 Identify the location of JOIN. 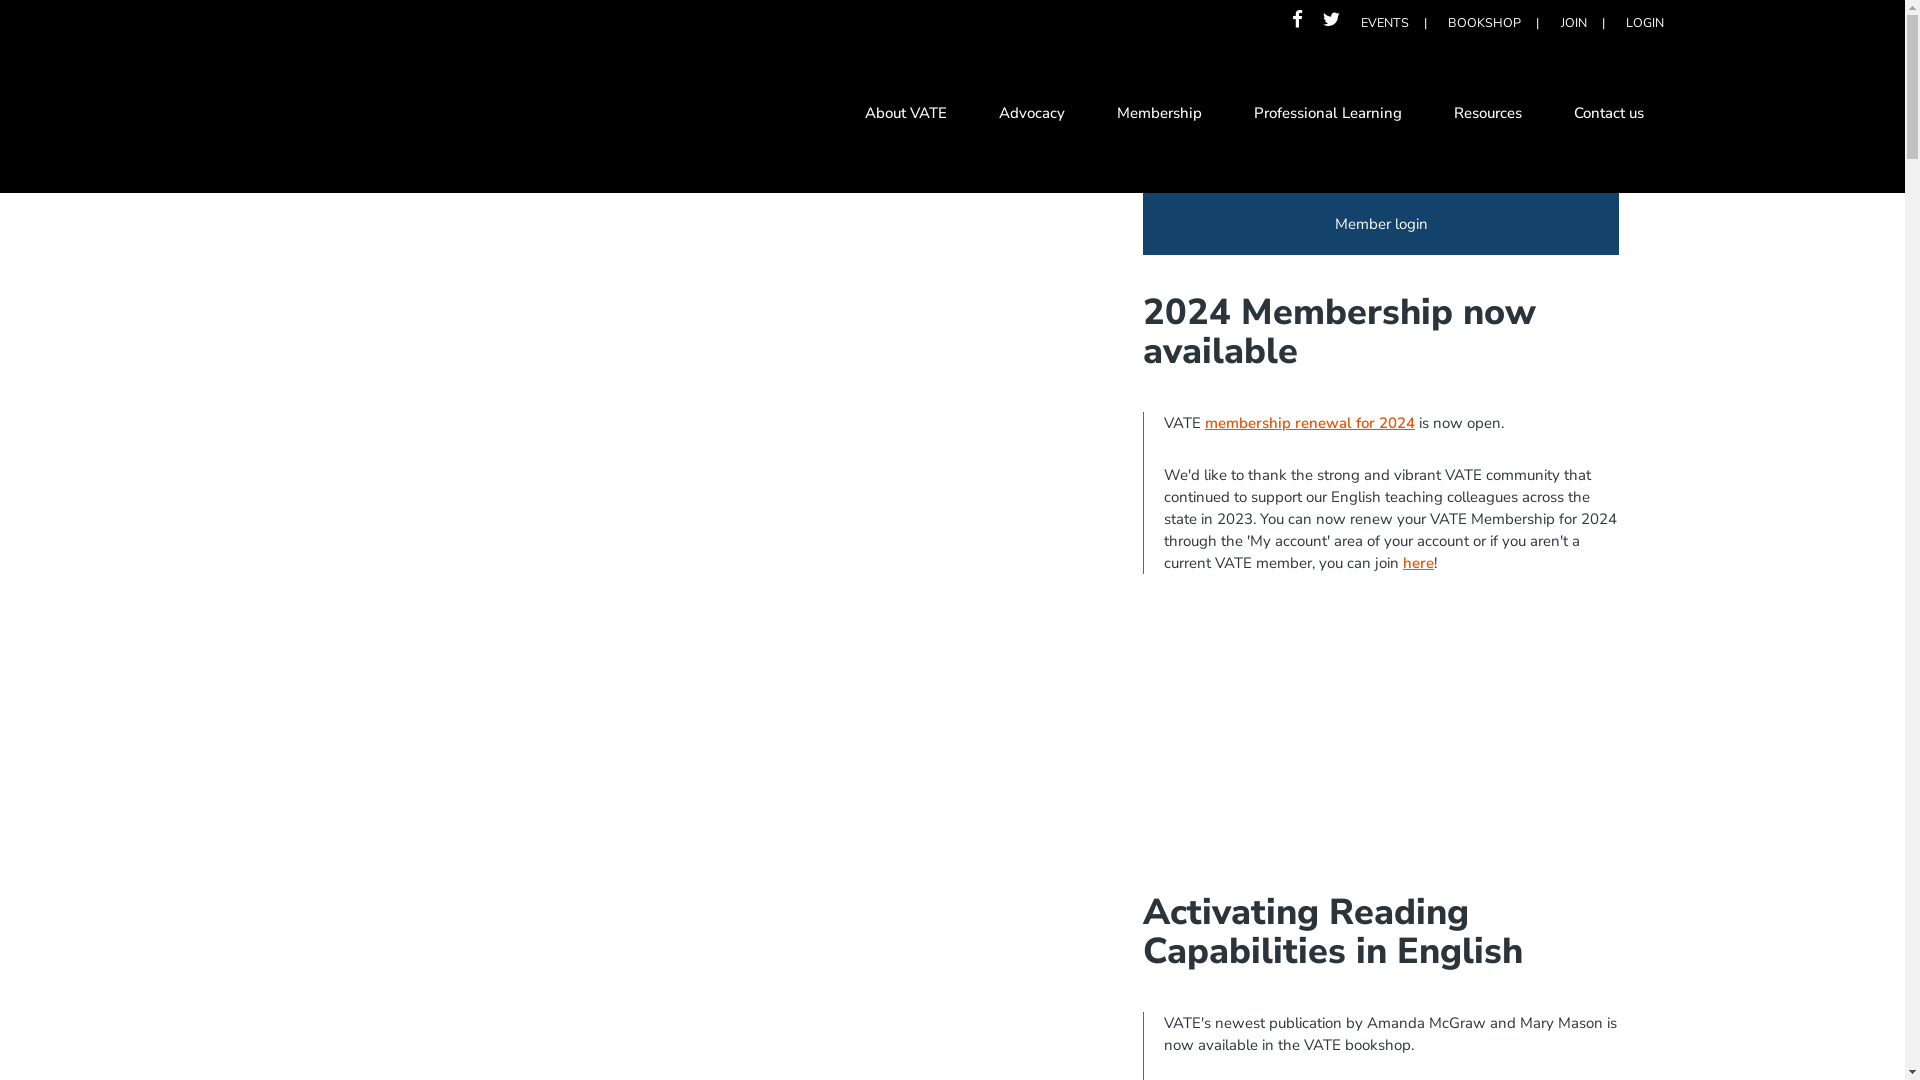
(1574, 23).